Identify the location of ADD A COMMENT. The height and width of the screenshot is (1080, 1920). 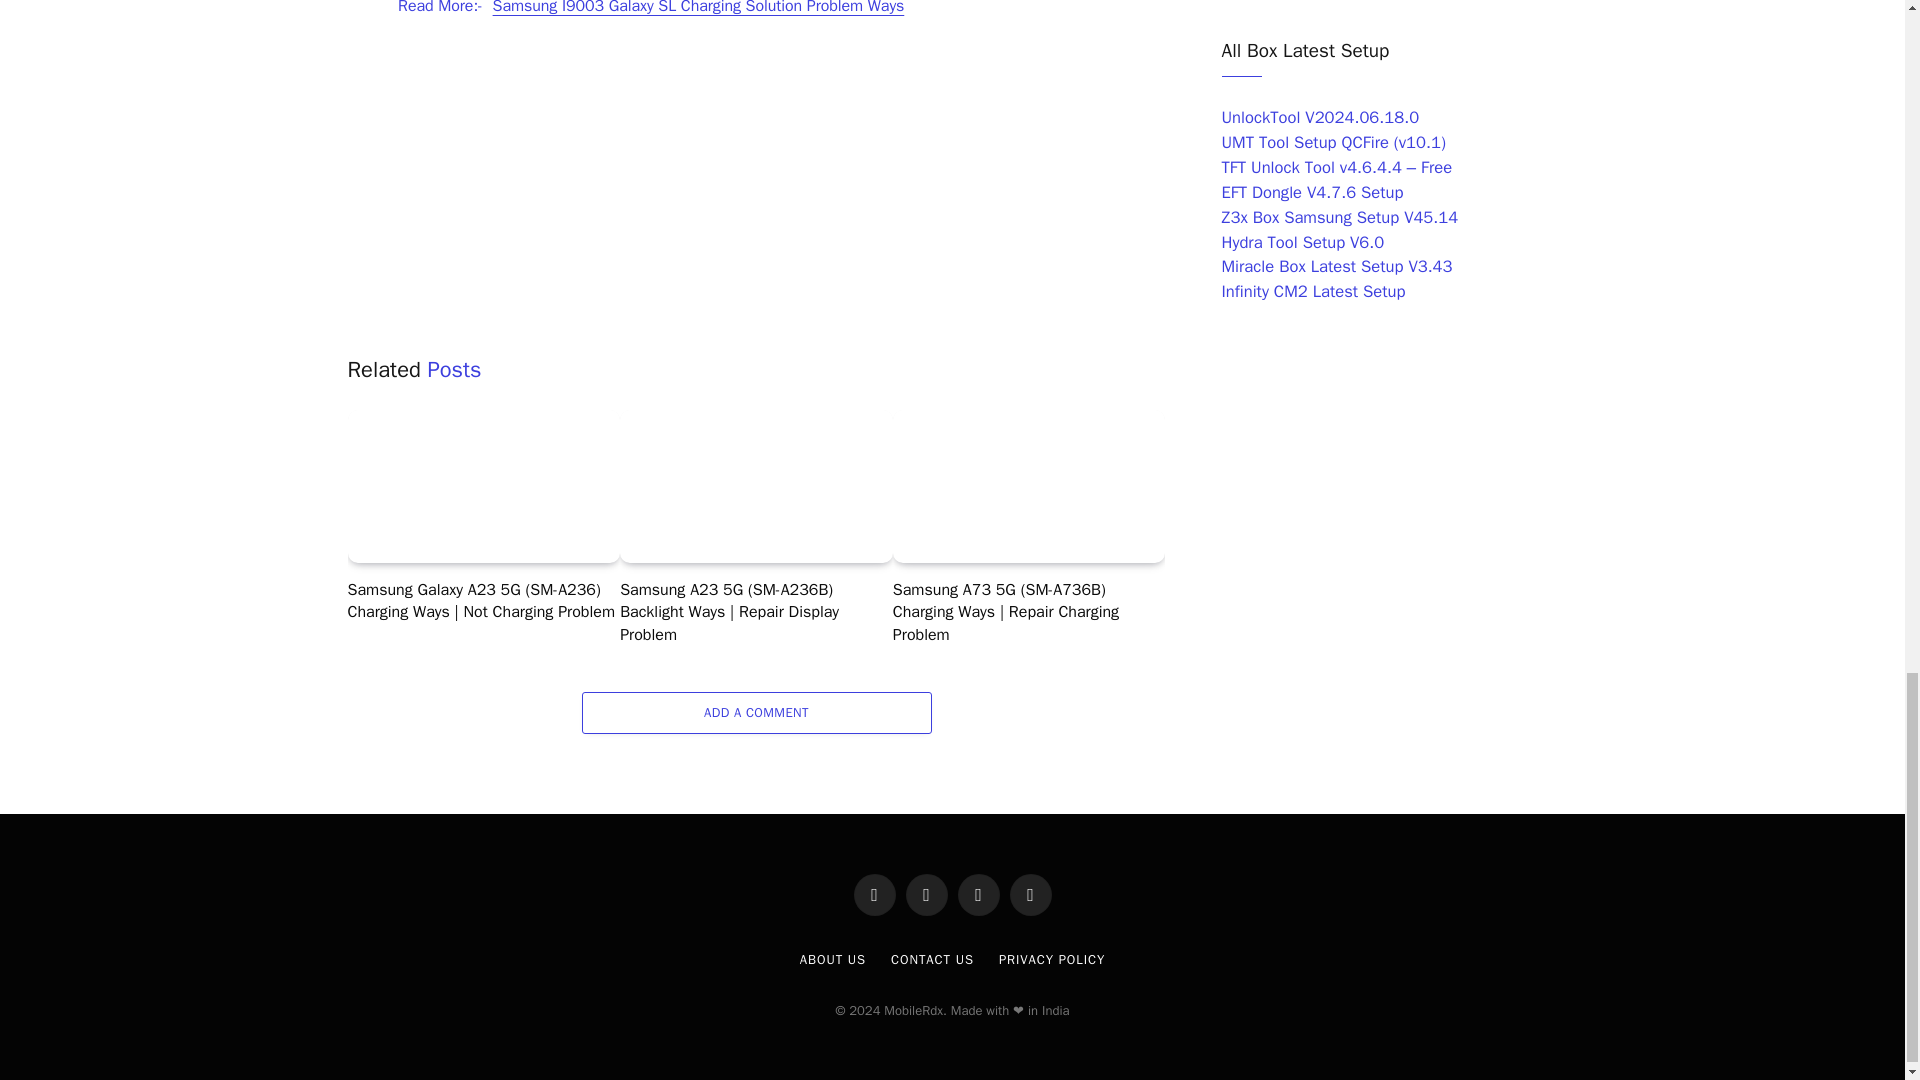
(756, 713).